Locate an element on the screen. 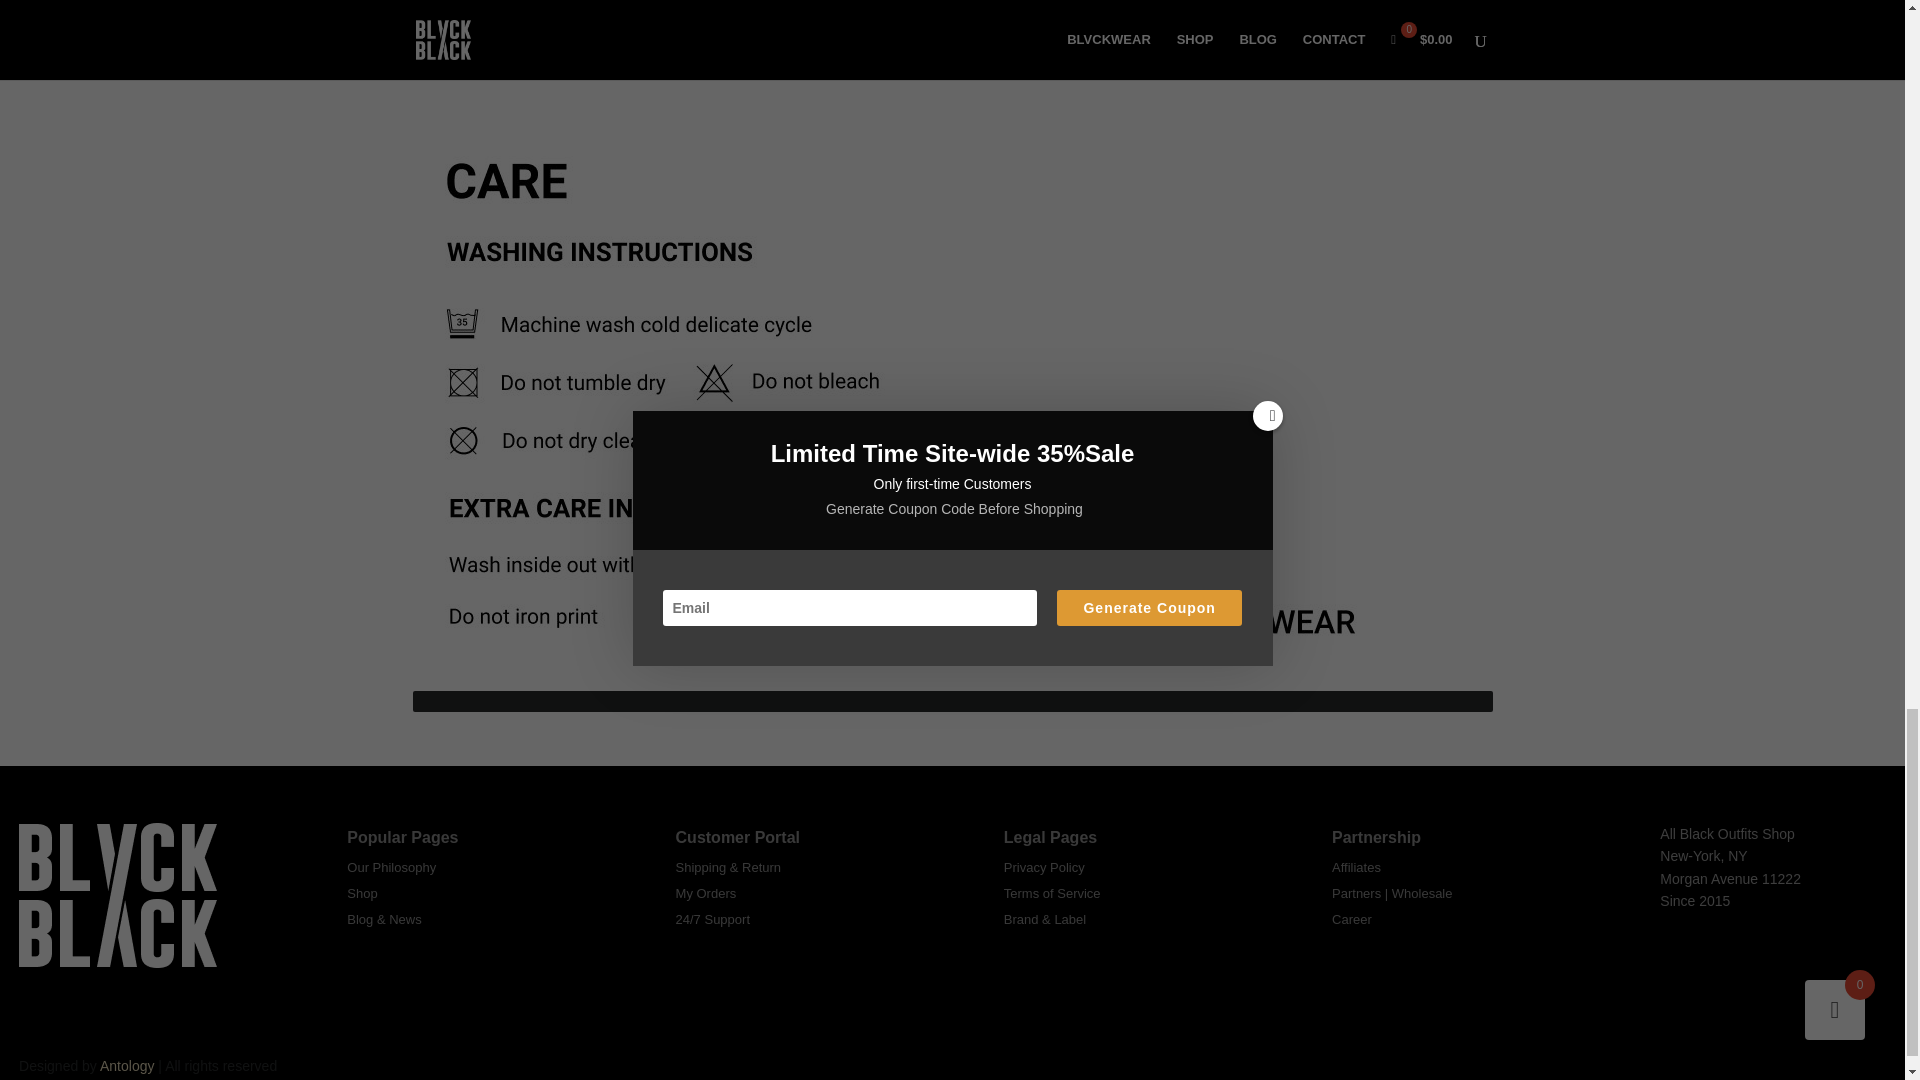  Black Warrior Tactical Pants is located at coordinates (1372, 3).